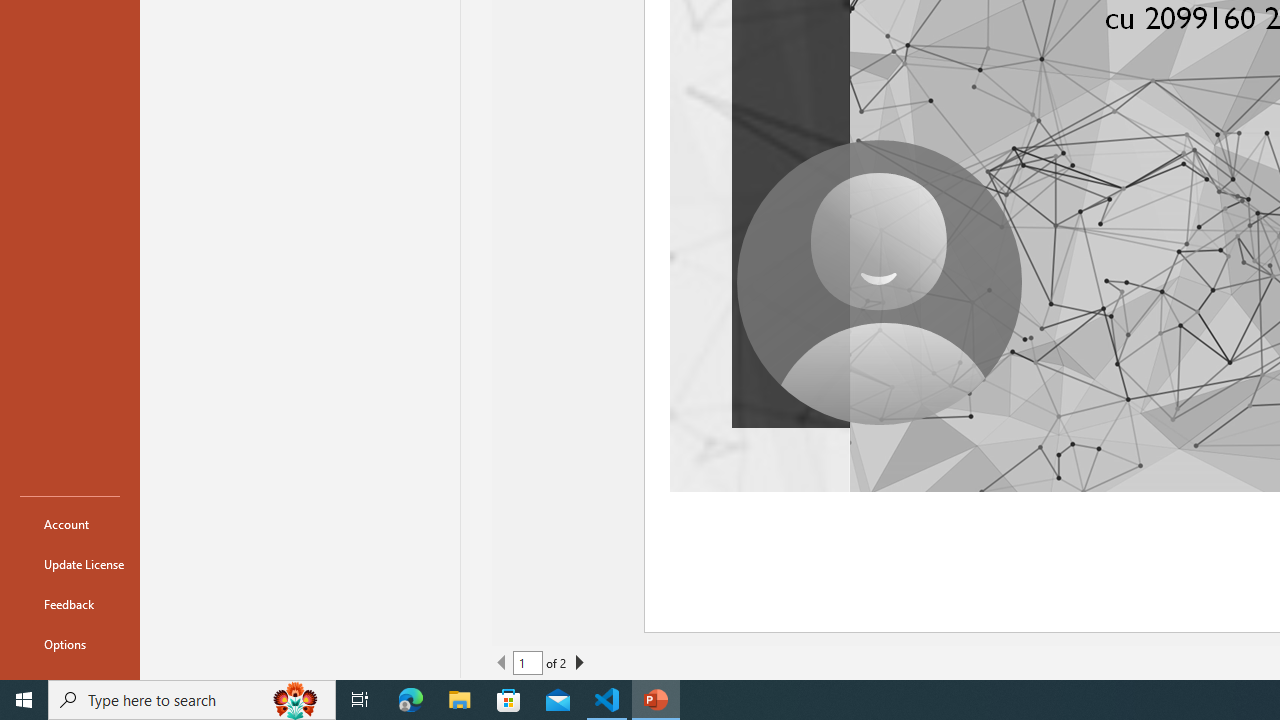 Image resolution: width=1280 pixels, height=720 pixels. What do you see at coordinates (70, 564) in the screenshot?
I see `Update License` at bounding box center [70, 564].